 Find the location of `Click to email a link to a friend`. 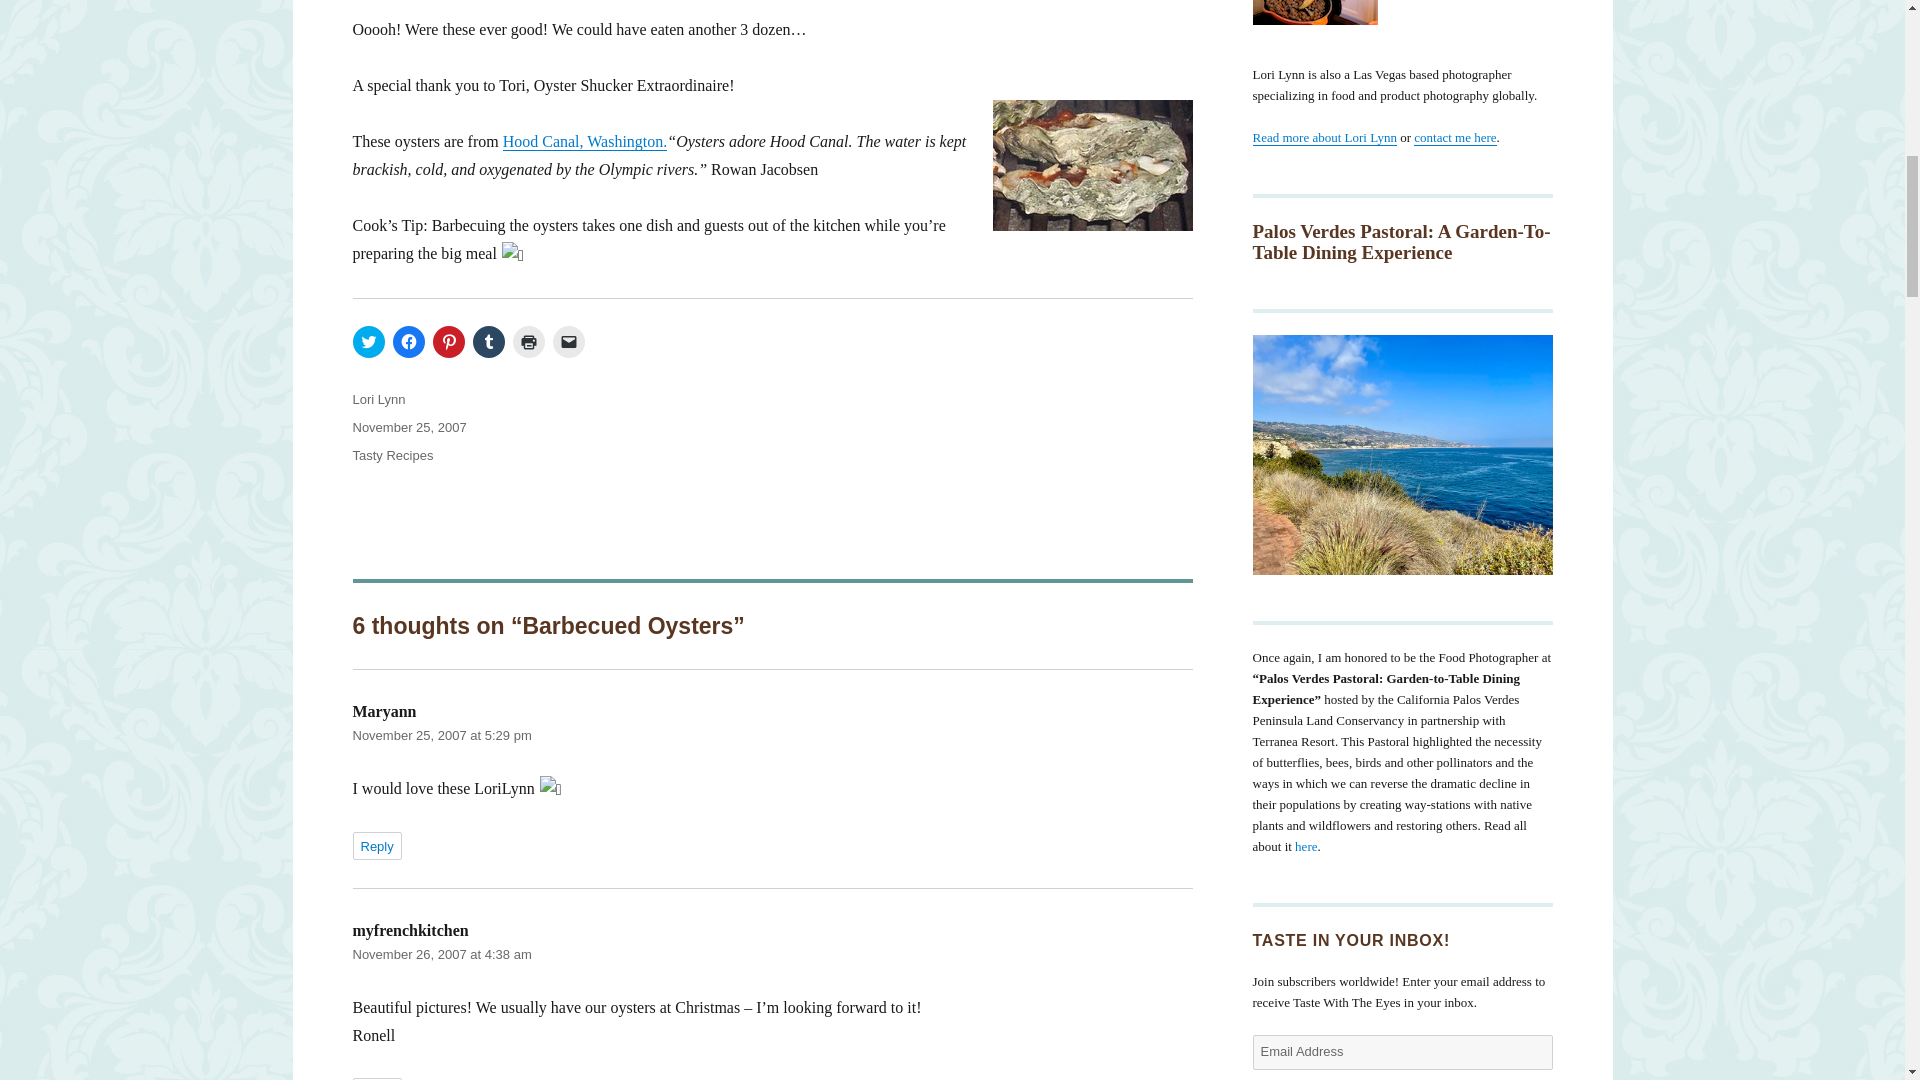

Click to email a link to a friend is located at coordinates (568, 342).